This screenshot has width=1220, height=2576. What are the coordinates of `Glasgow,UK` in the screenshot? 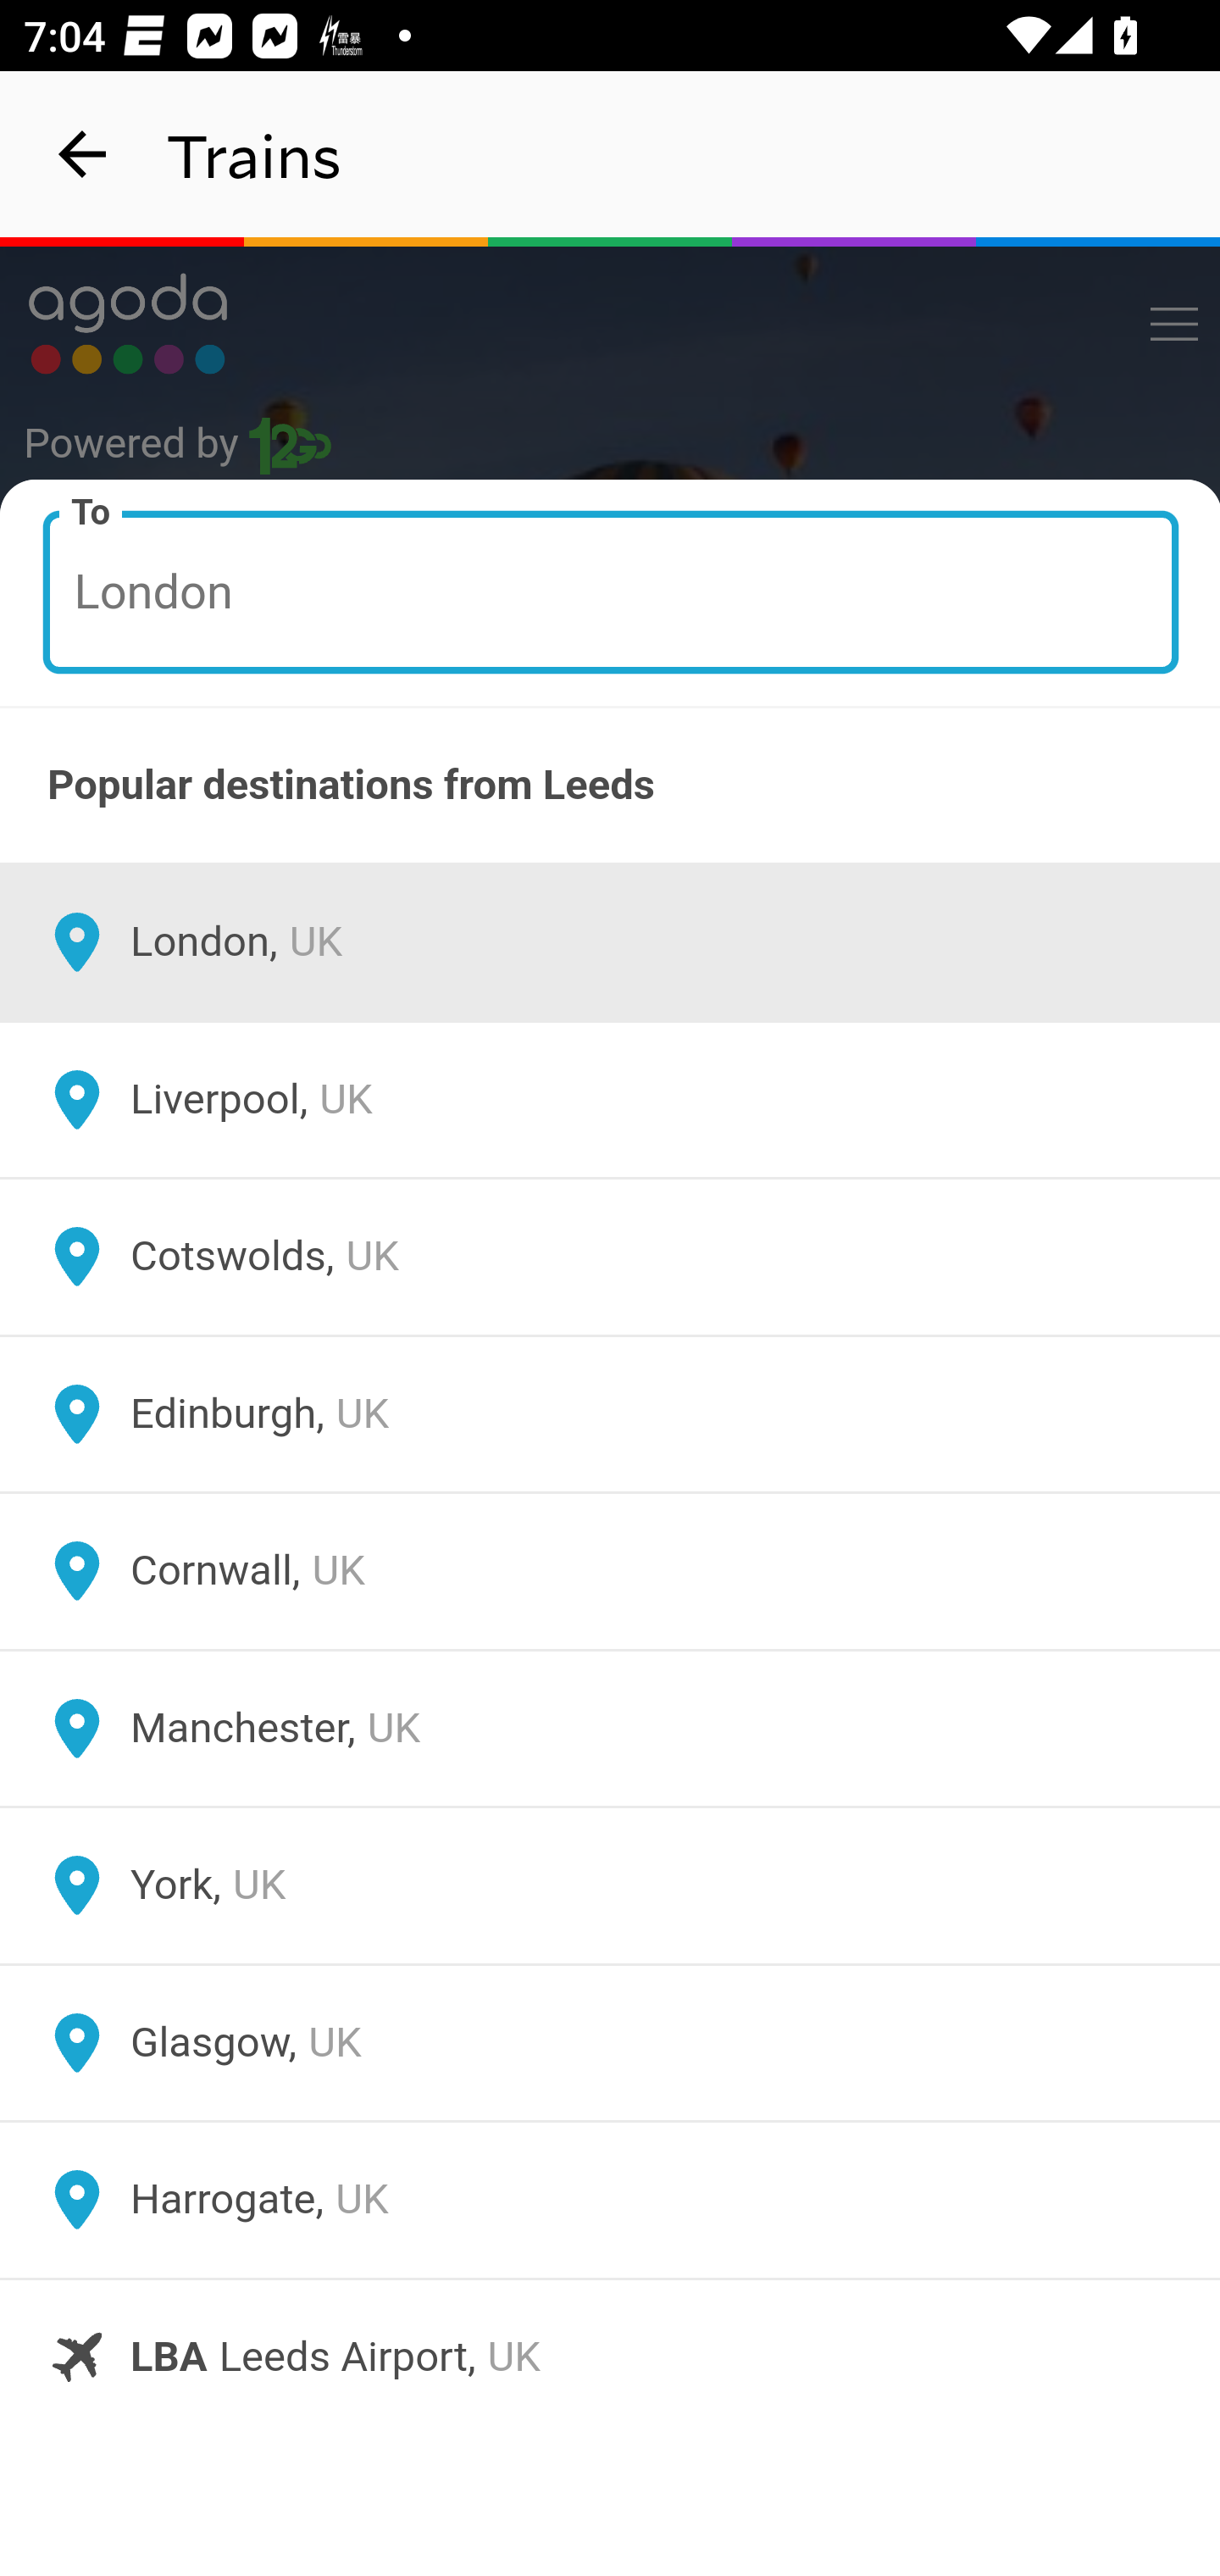 It's located at (610, 2042).